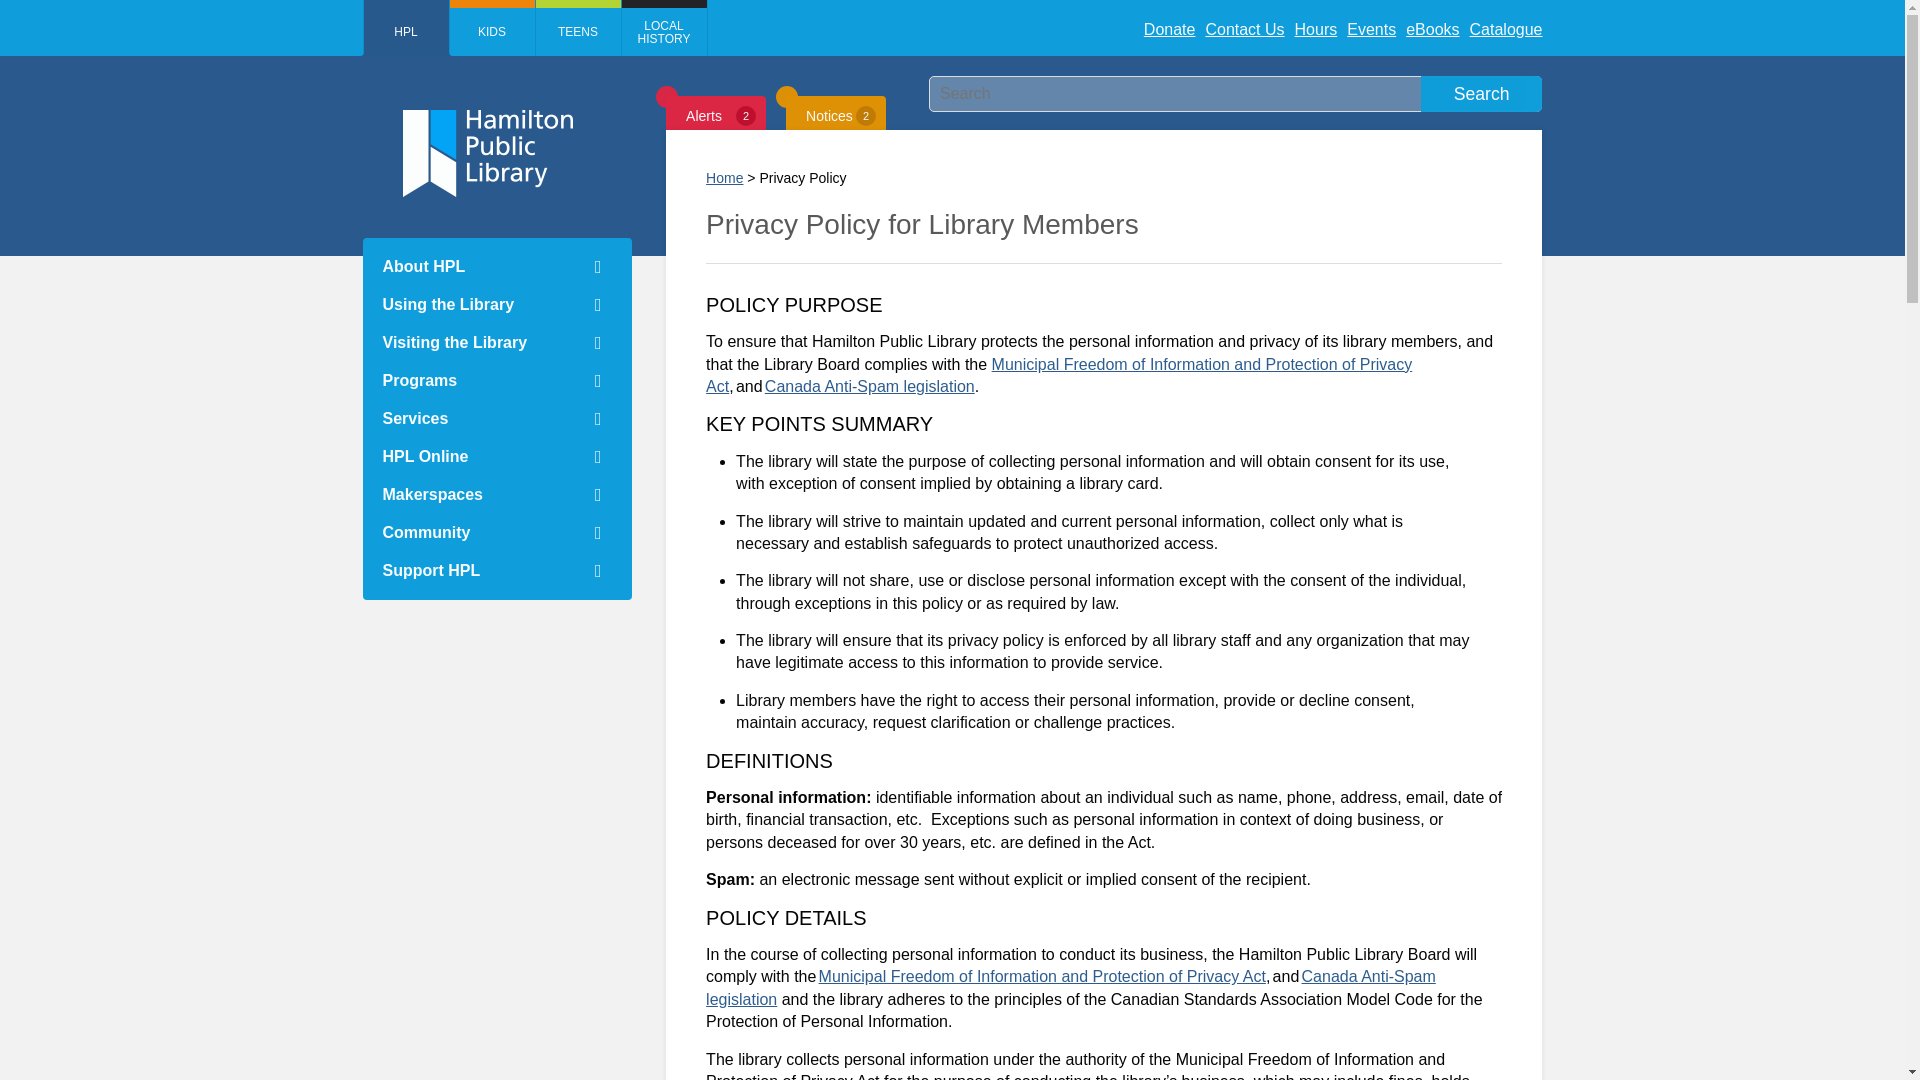  I want to click on Contact Us, so click(1244, 29).